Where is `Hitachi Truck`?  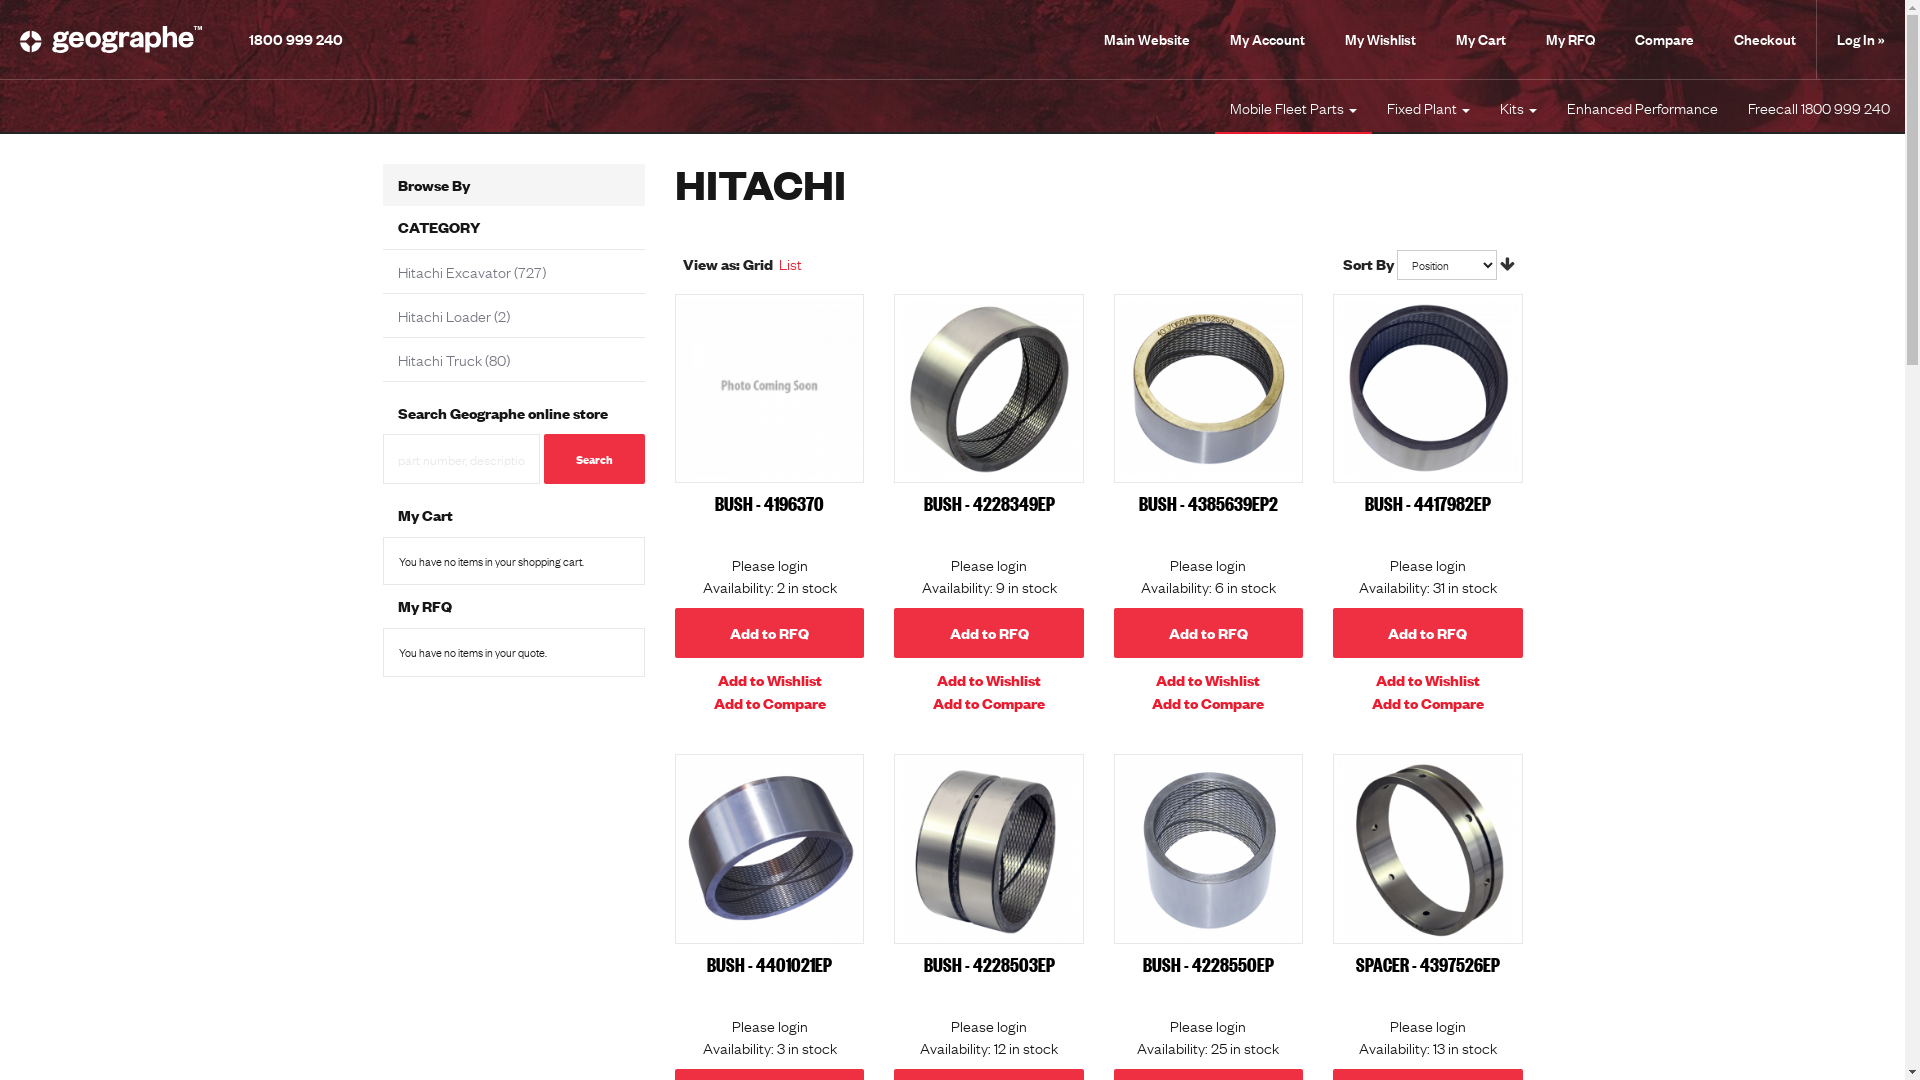
Hitachi Truck is located at coordinates (440, 359).